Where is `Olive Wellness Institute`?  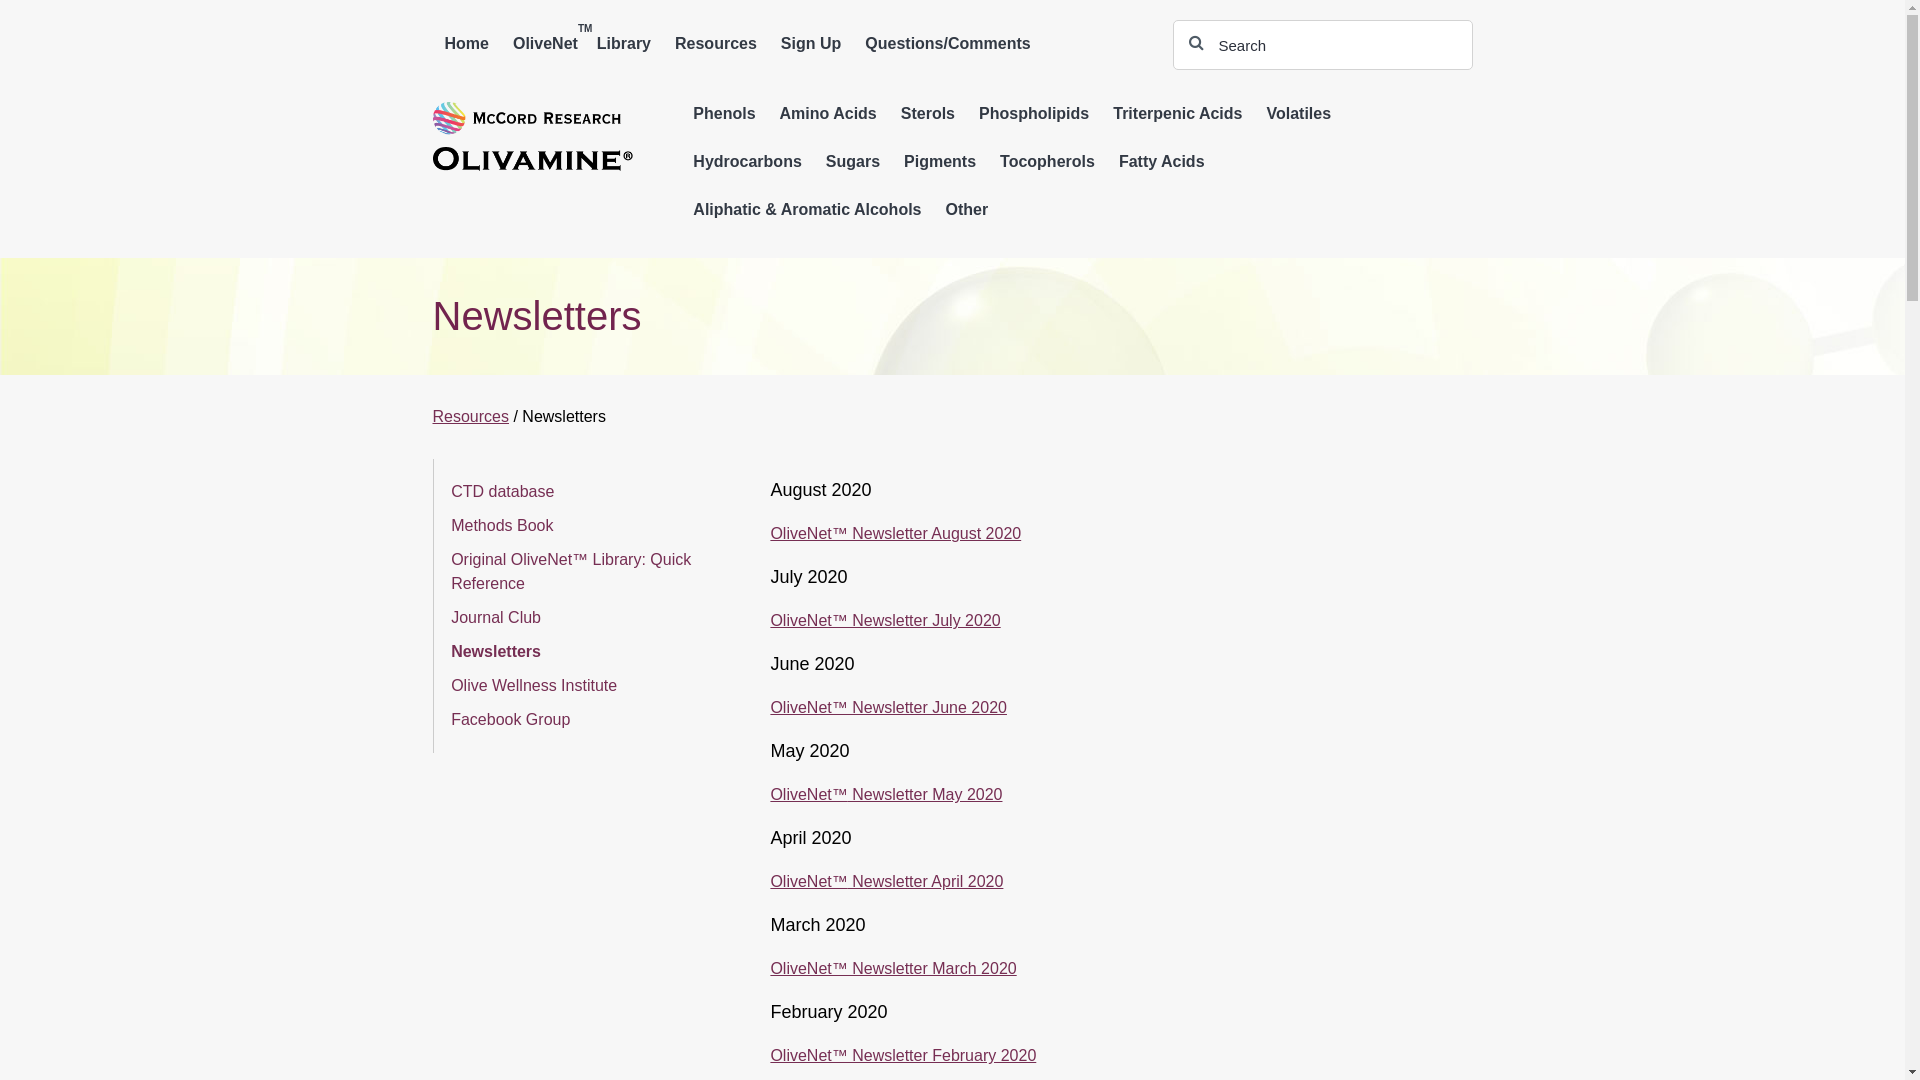 Olive Wellness Institute is located at coordinates (534, 686).